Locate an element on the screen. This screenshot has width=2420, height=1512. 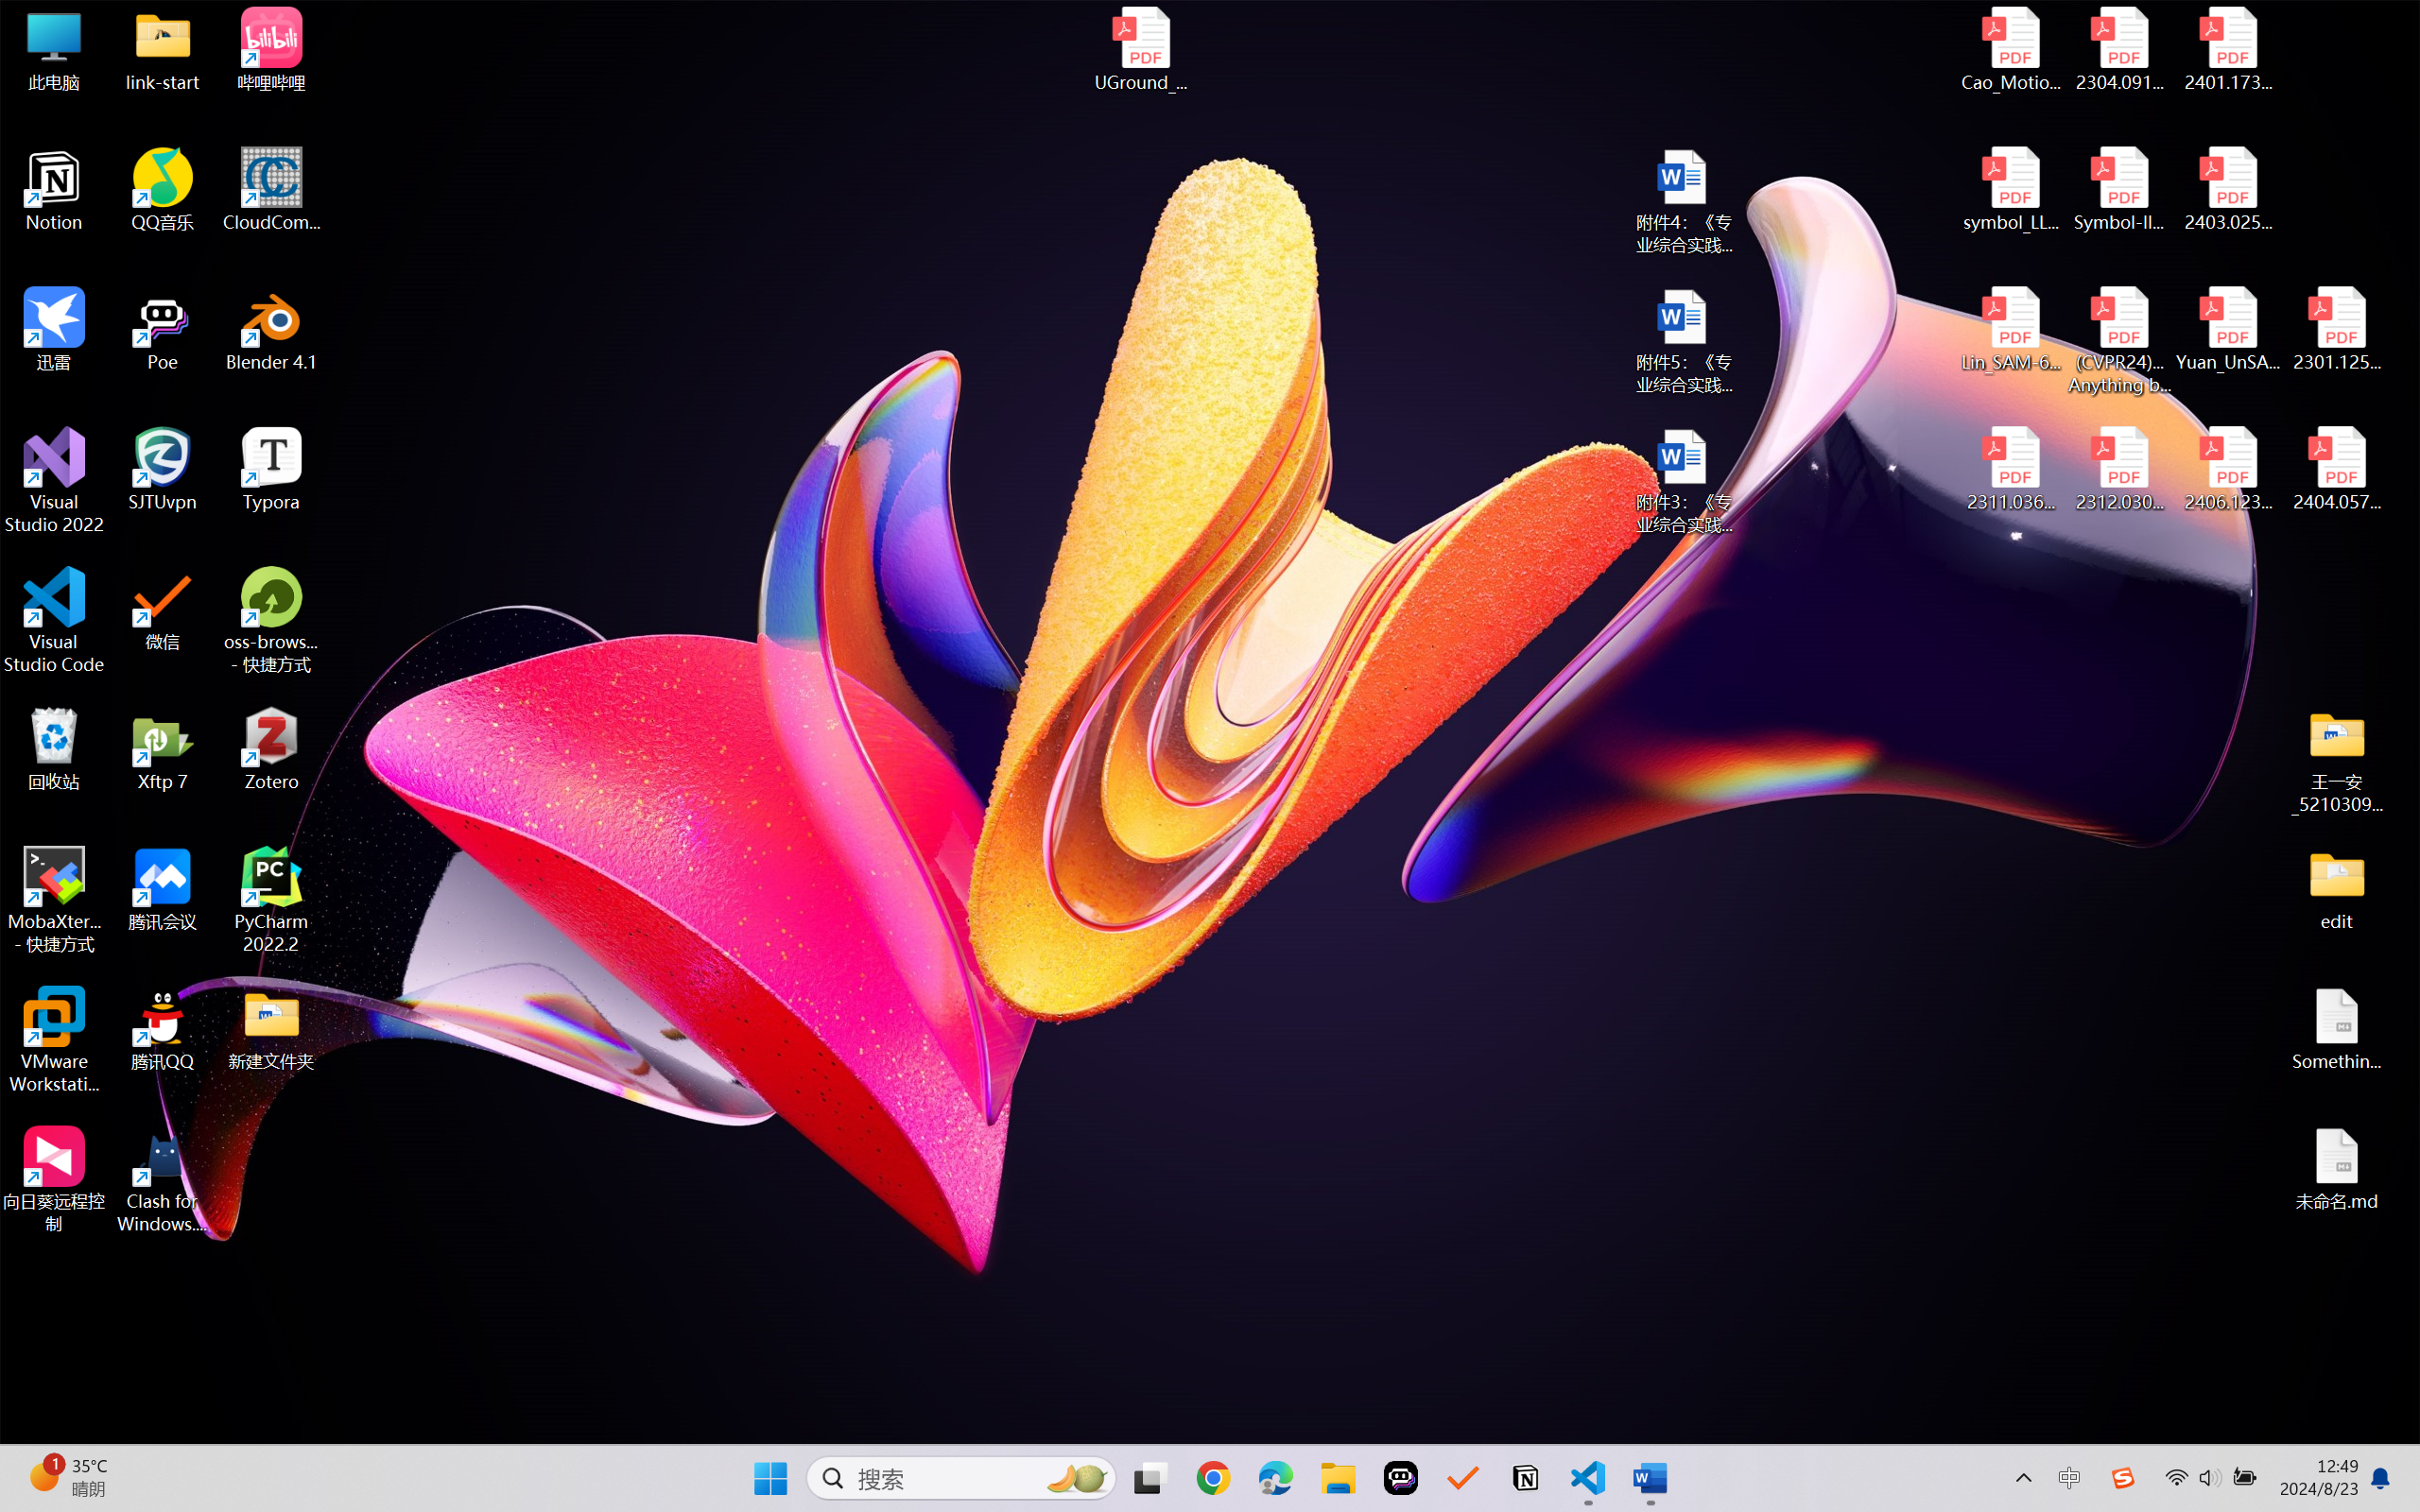
February 4, 2021 is located at coordinates (923, 1465).